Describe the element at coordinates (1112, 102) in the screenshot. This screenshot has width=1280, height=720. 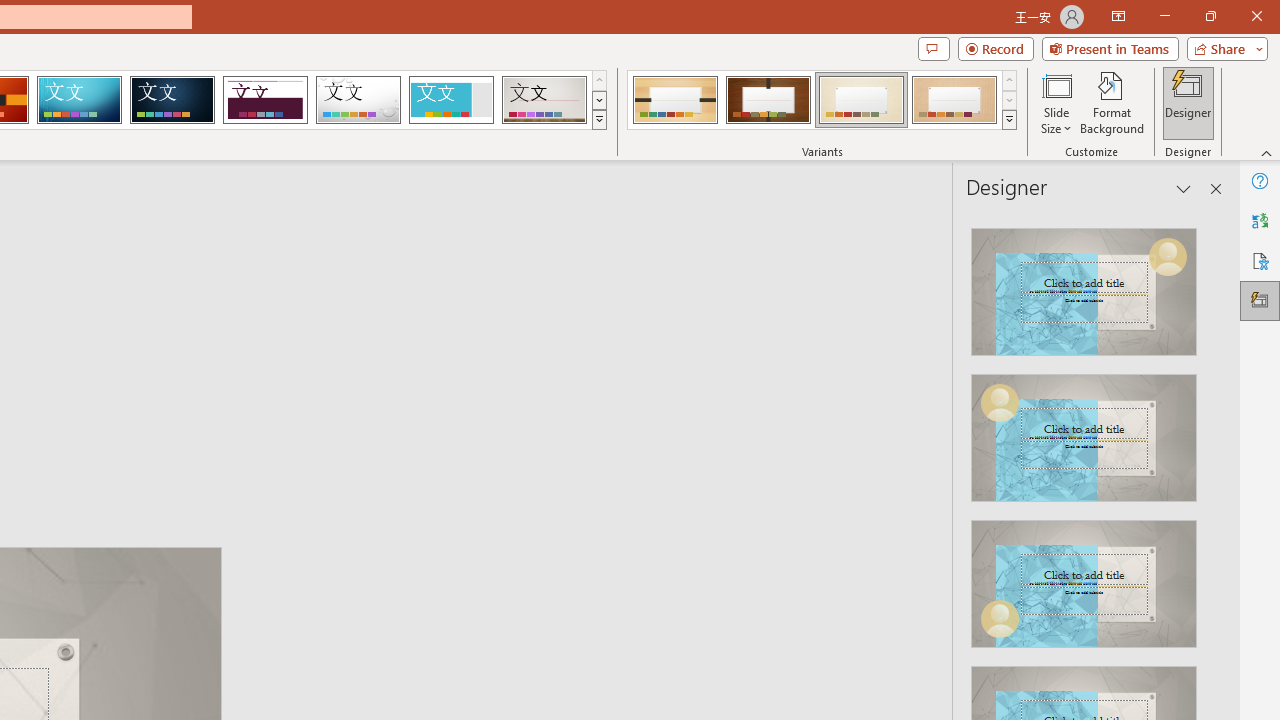
I see `Format Background` at that location.